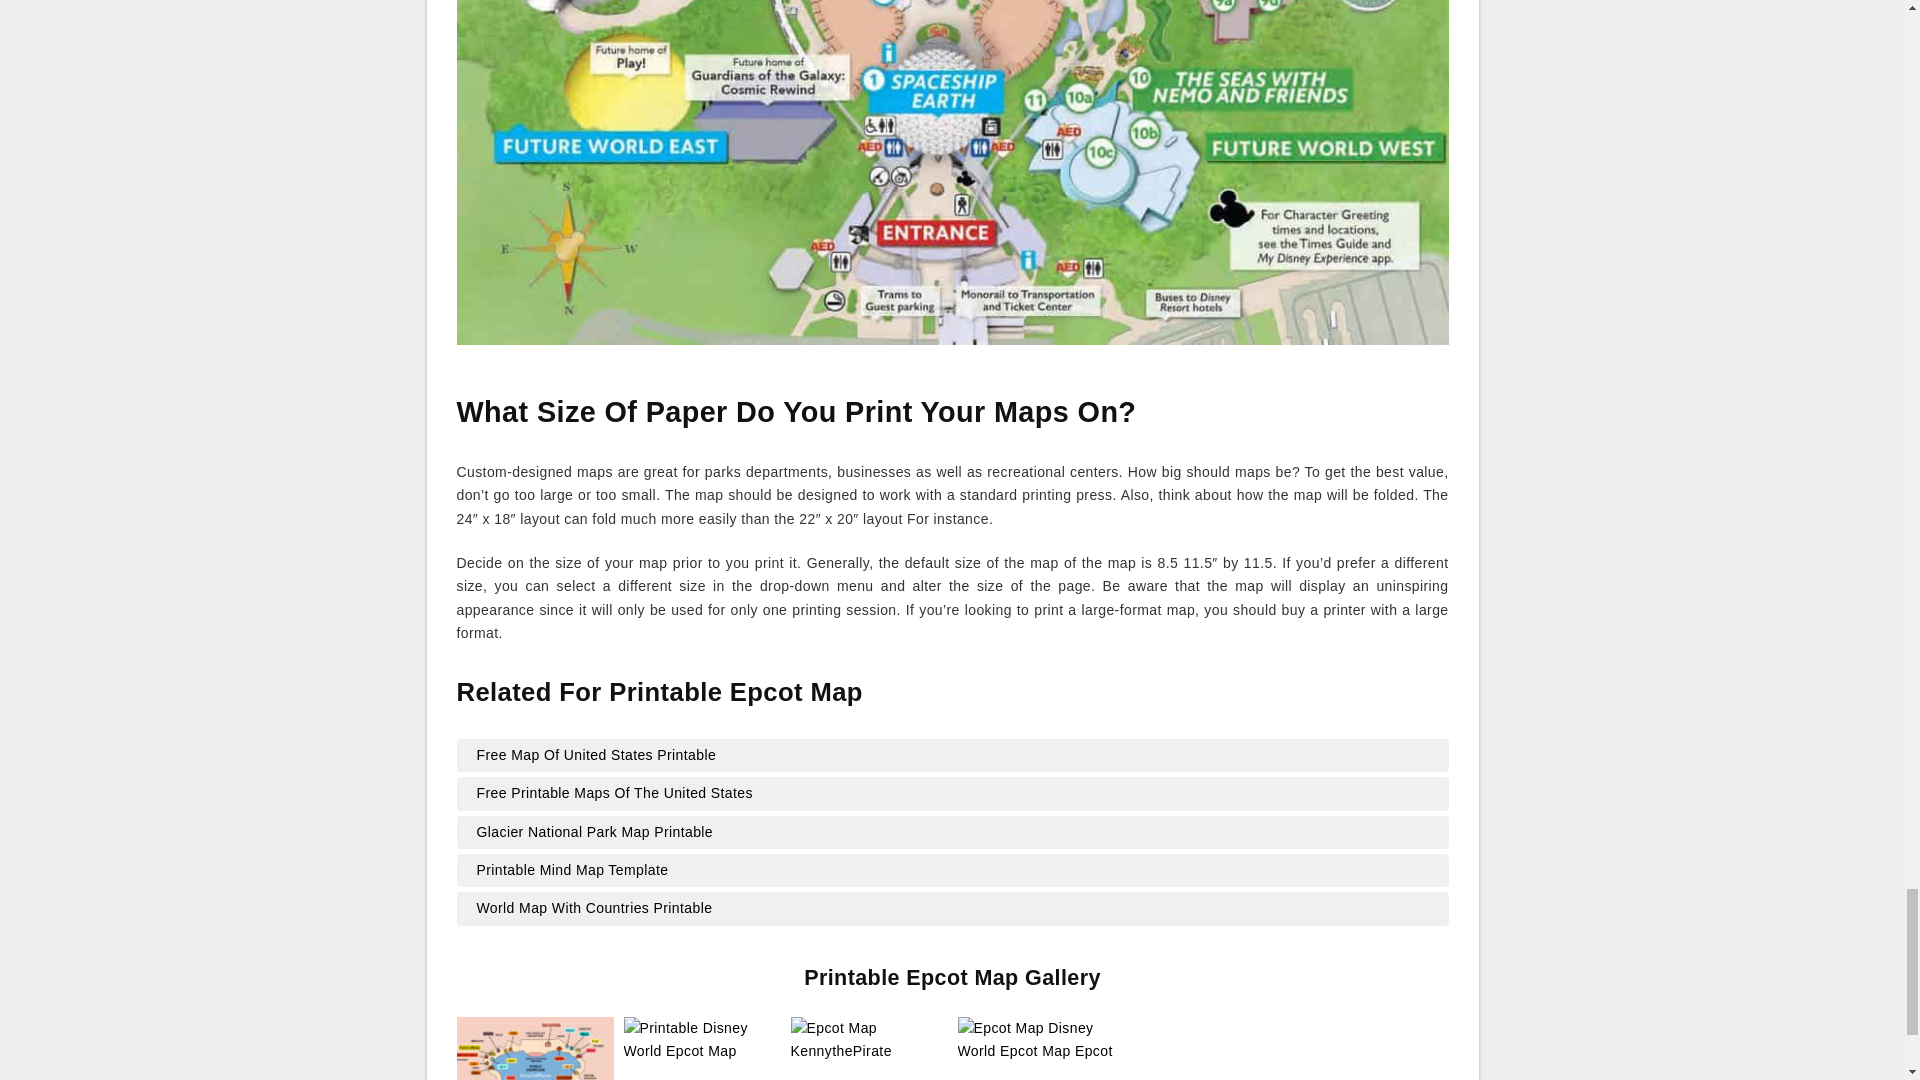  Describe the element at coordinates (952, 754) in the screenshot. I see `Free Map Of United States Printable` at that location.